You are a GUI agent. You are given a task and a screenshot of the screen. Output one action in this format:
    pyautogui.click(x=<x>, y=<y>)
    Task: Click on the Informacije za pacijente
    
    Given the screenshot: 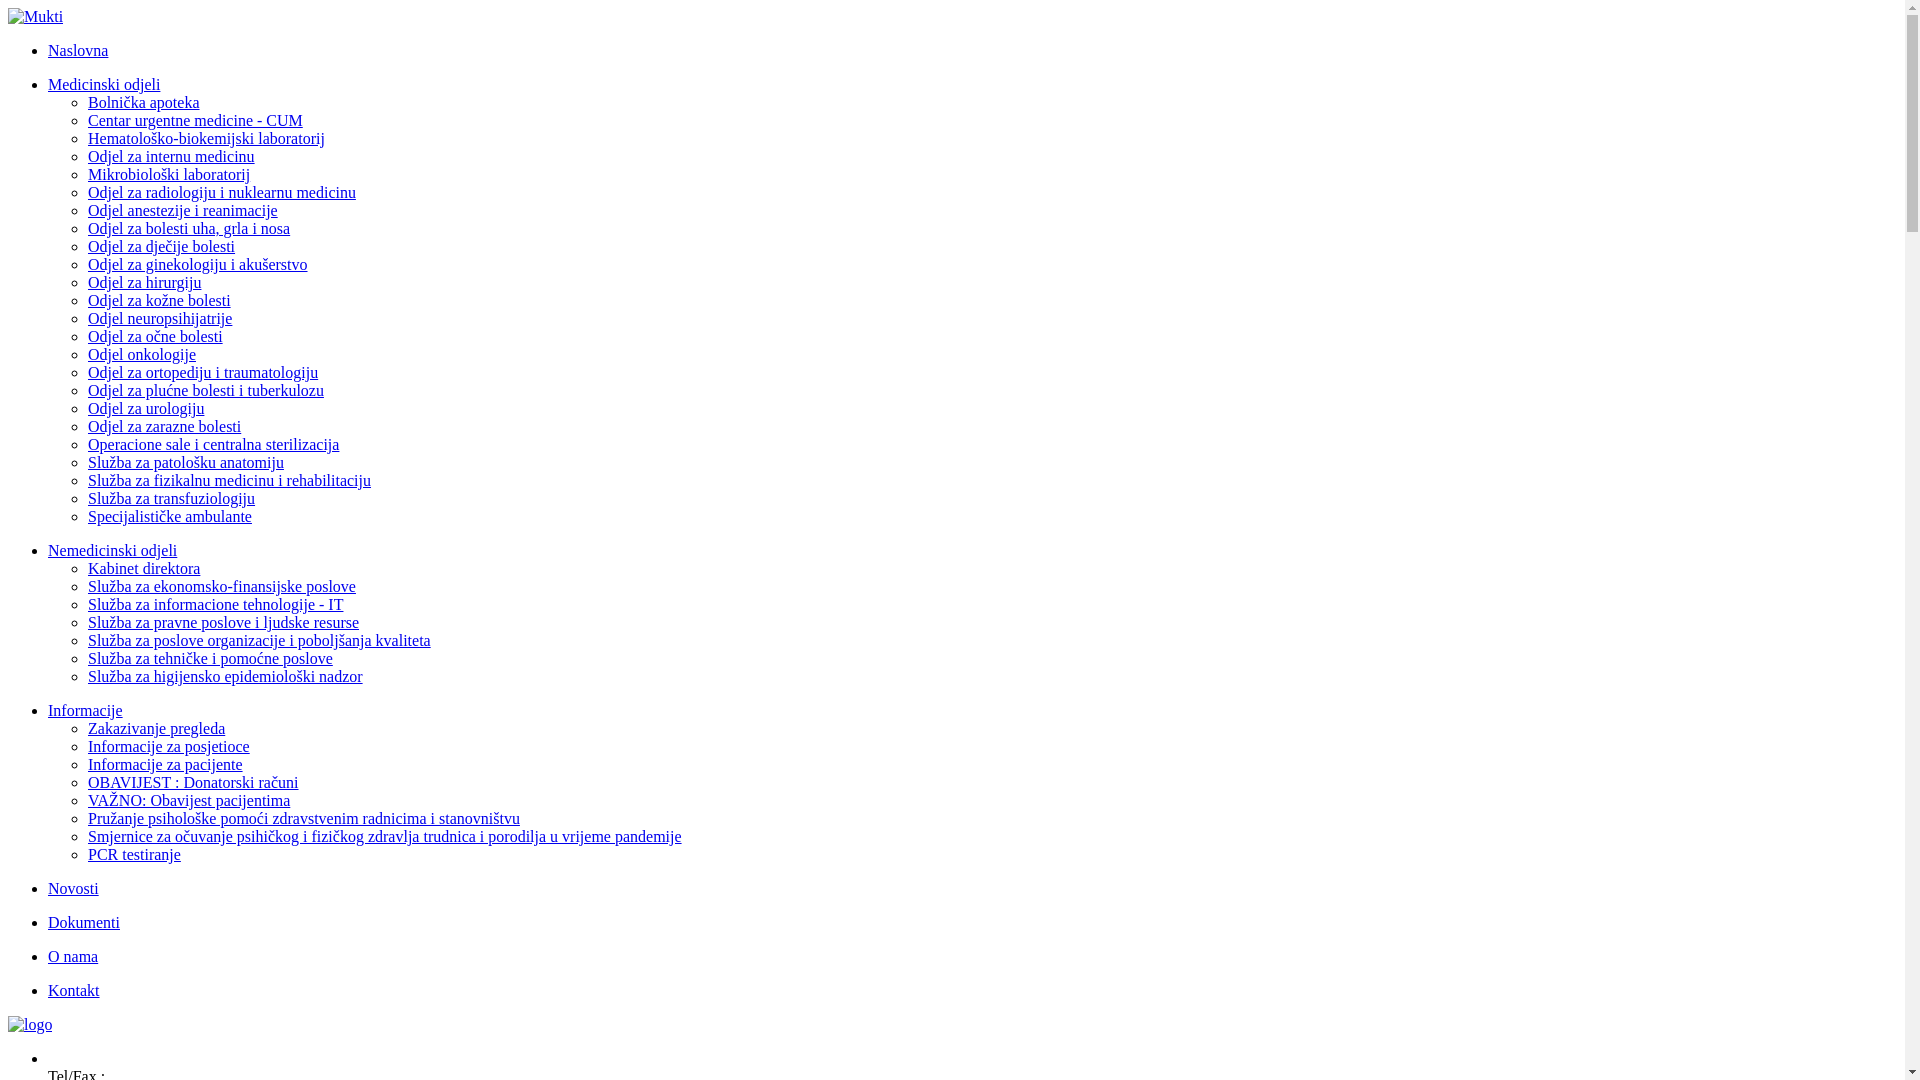 What is the action you would take?
    pyautogui.click(x=166, y=764)
    